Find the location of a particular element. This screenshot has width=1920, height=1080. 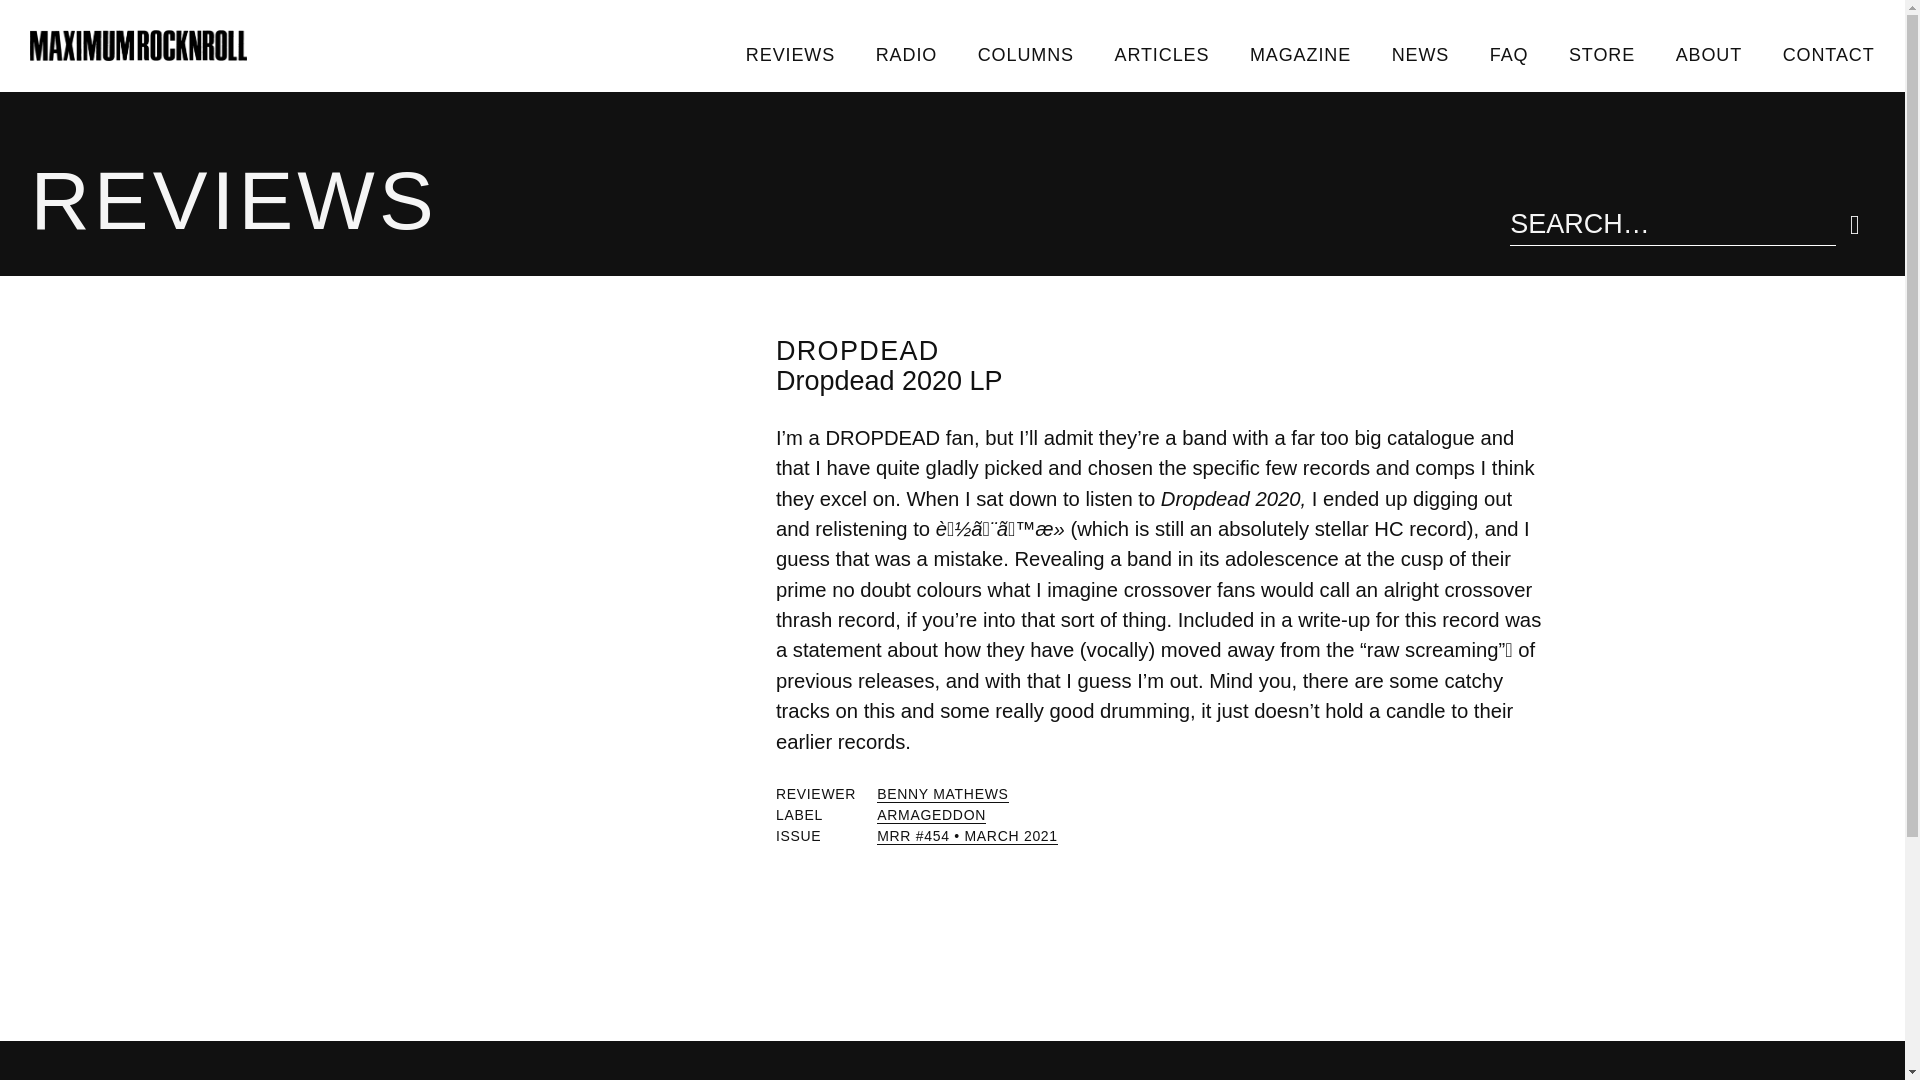

RADIO is located at coordinates (905, 54).